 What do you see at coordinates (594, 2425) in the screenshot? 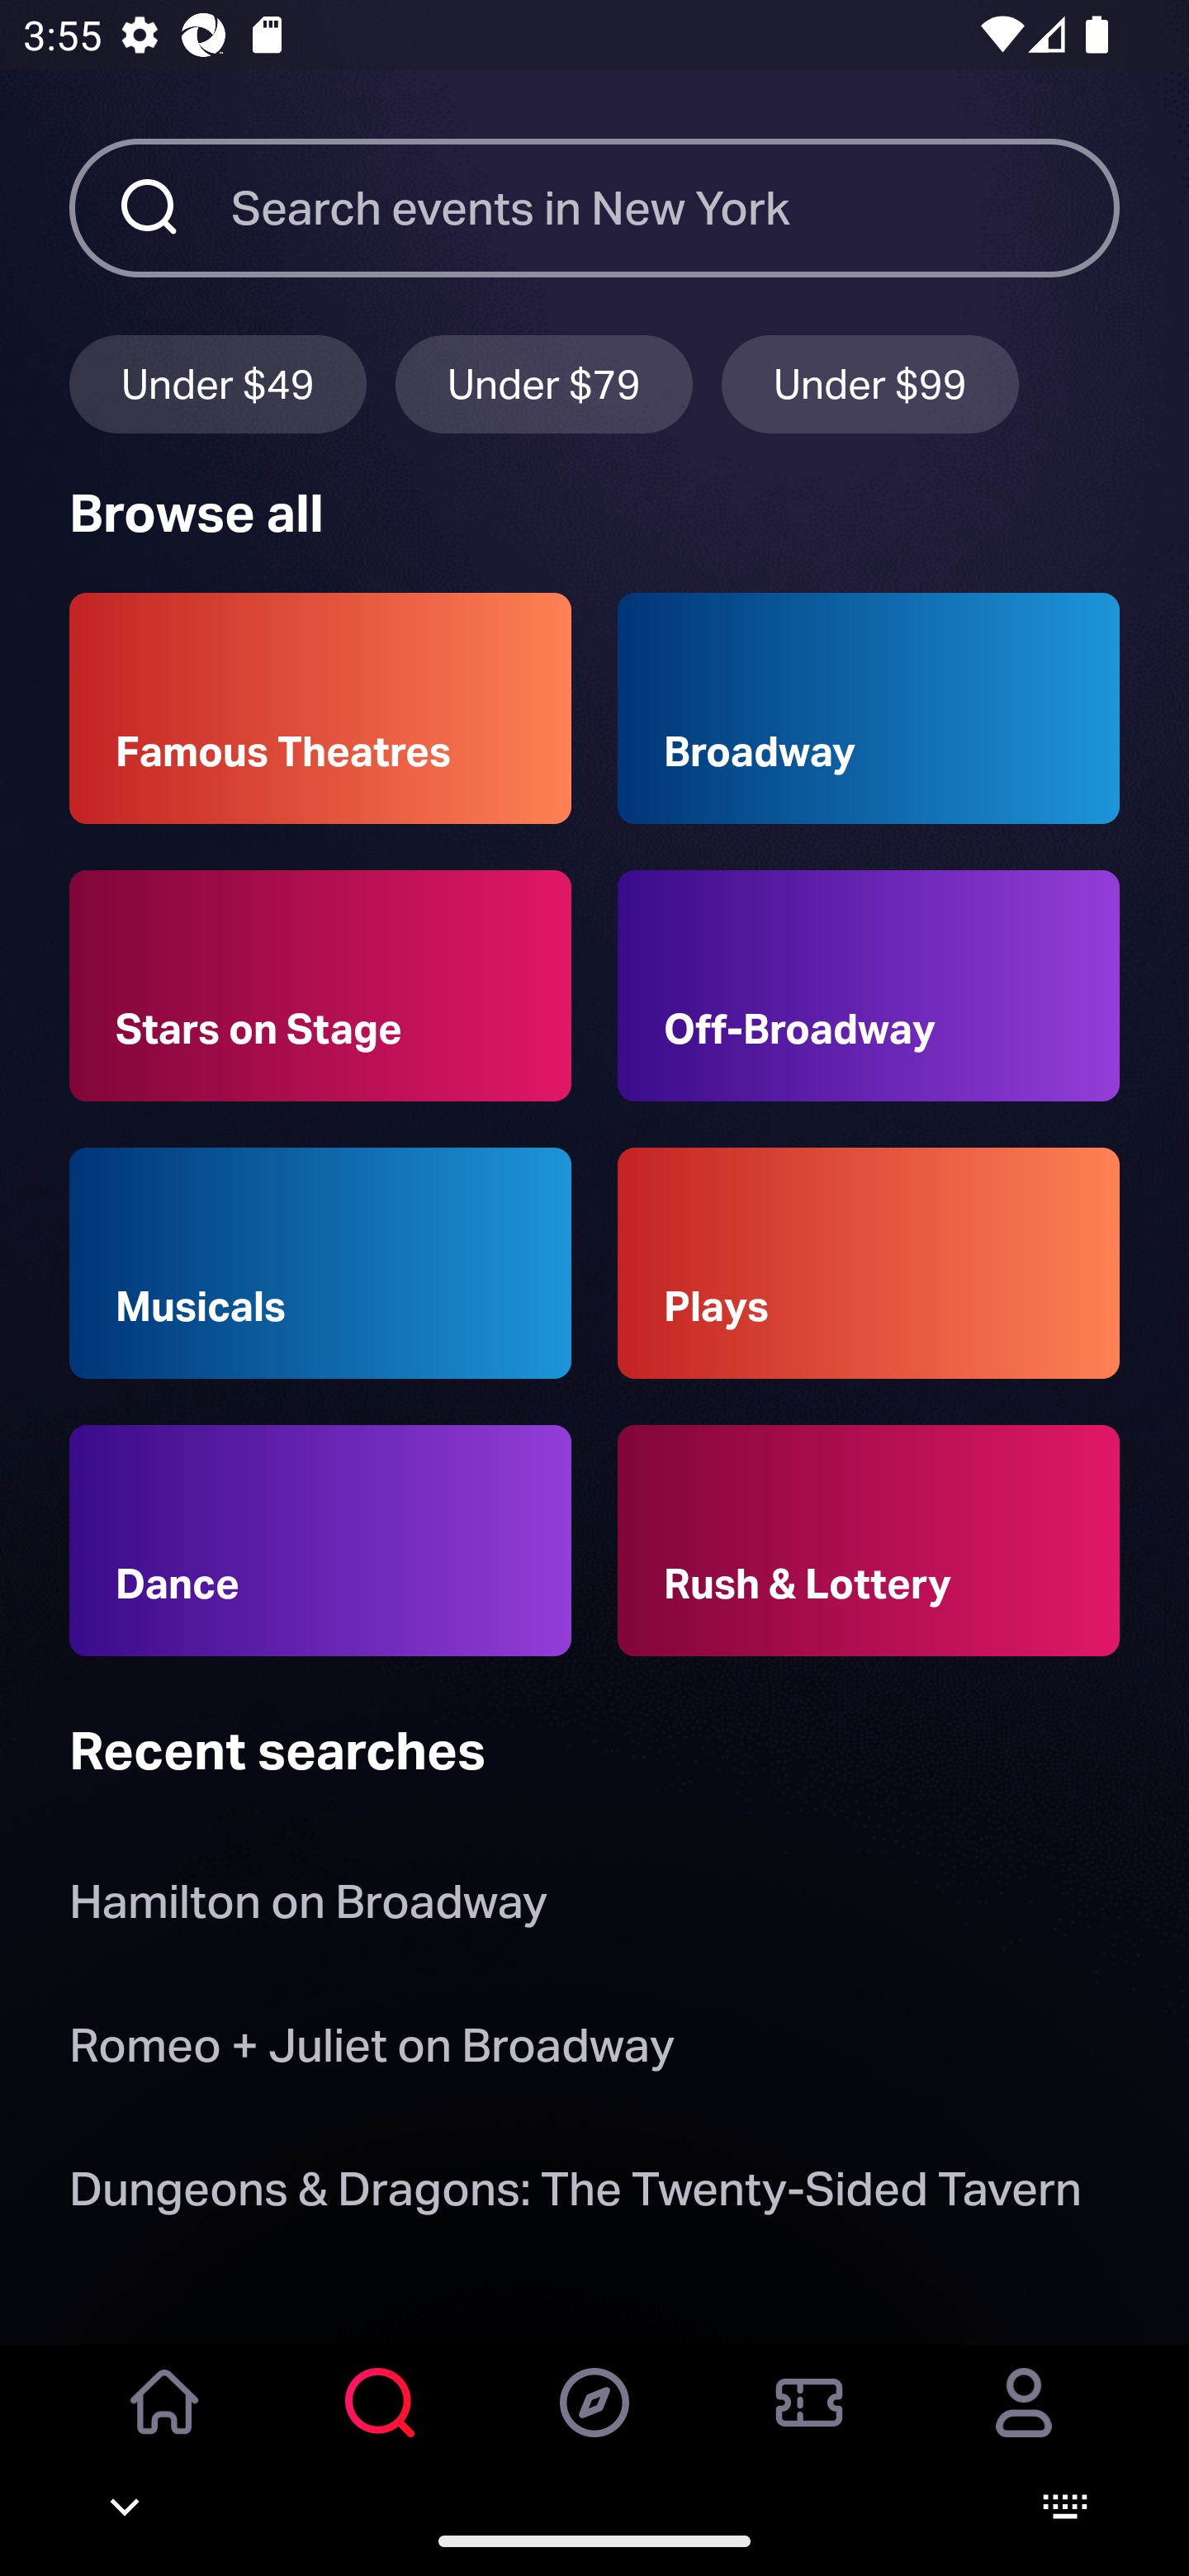
I see `Discover` at bounding box center [594, 2425].